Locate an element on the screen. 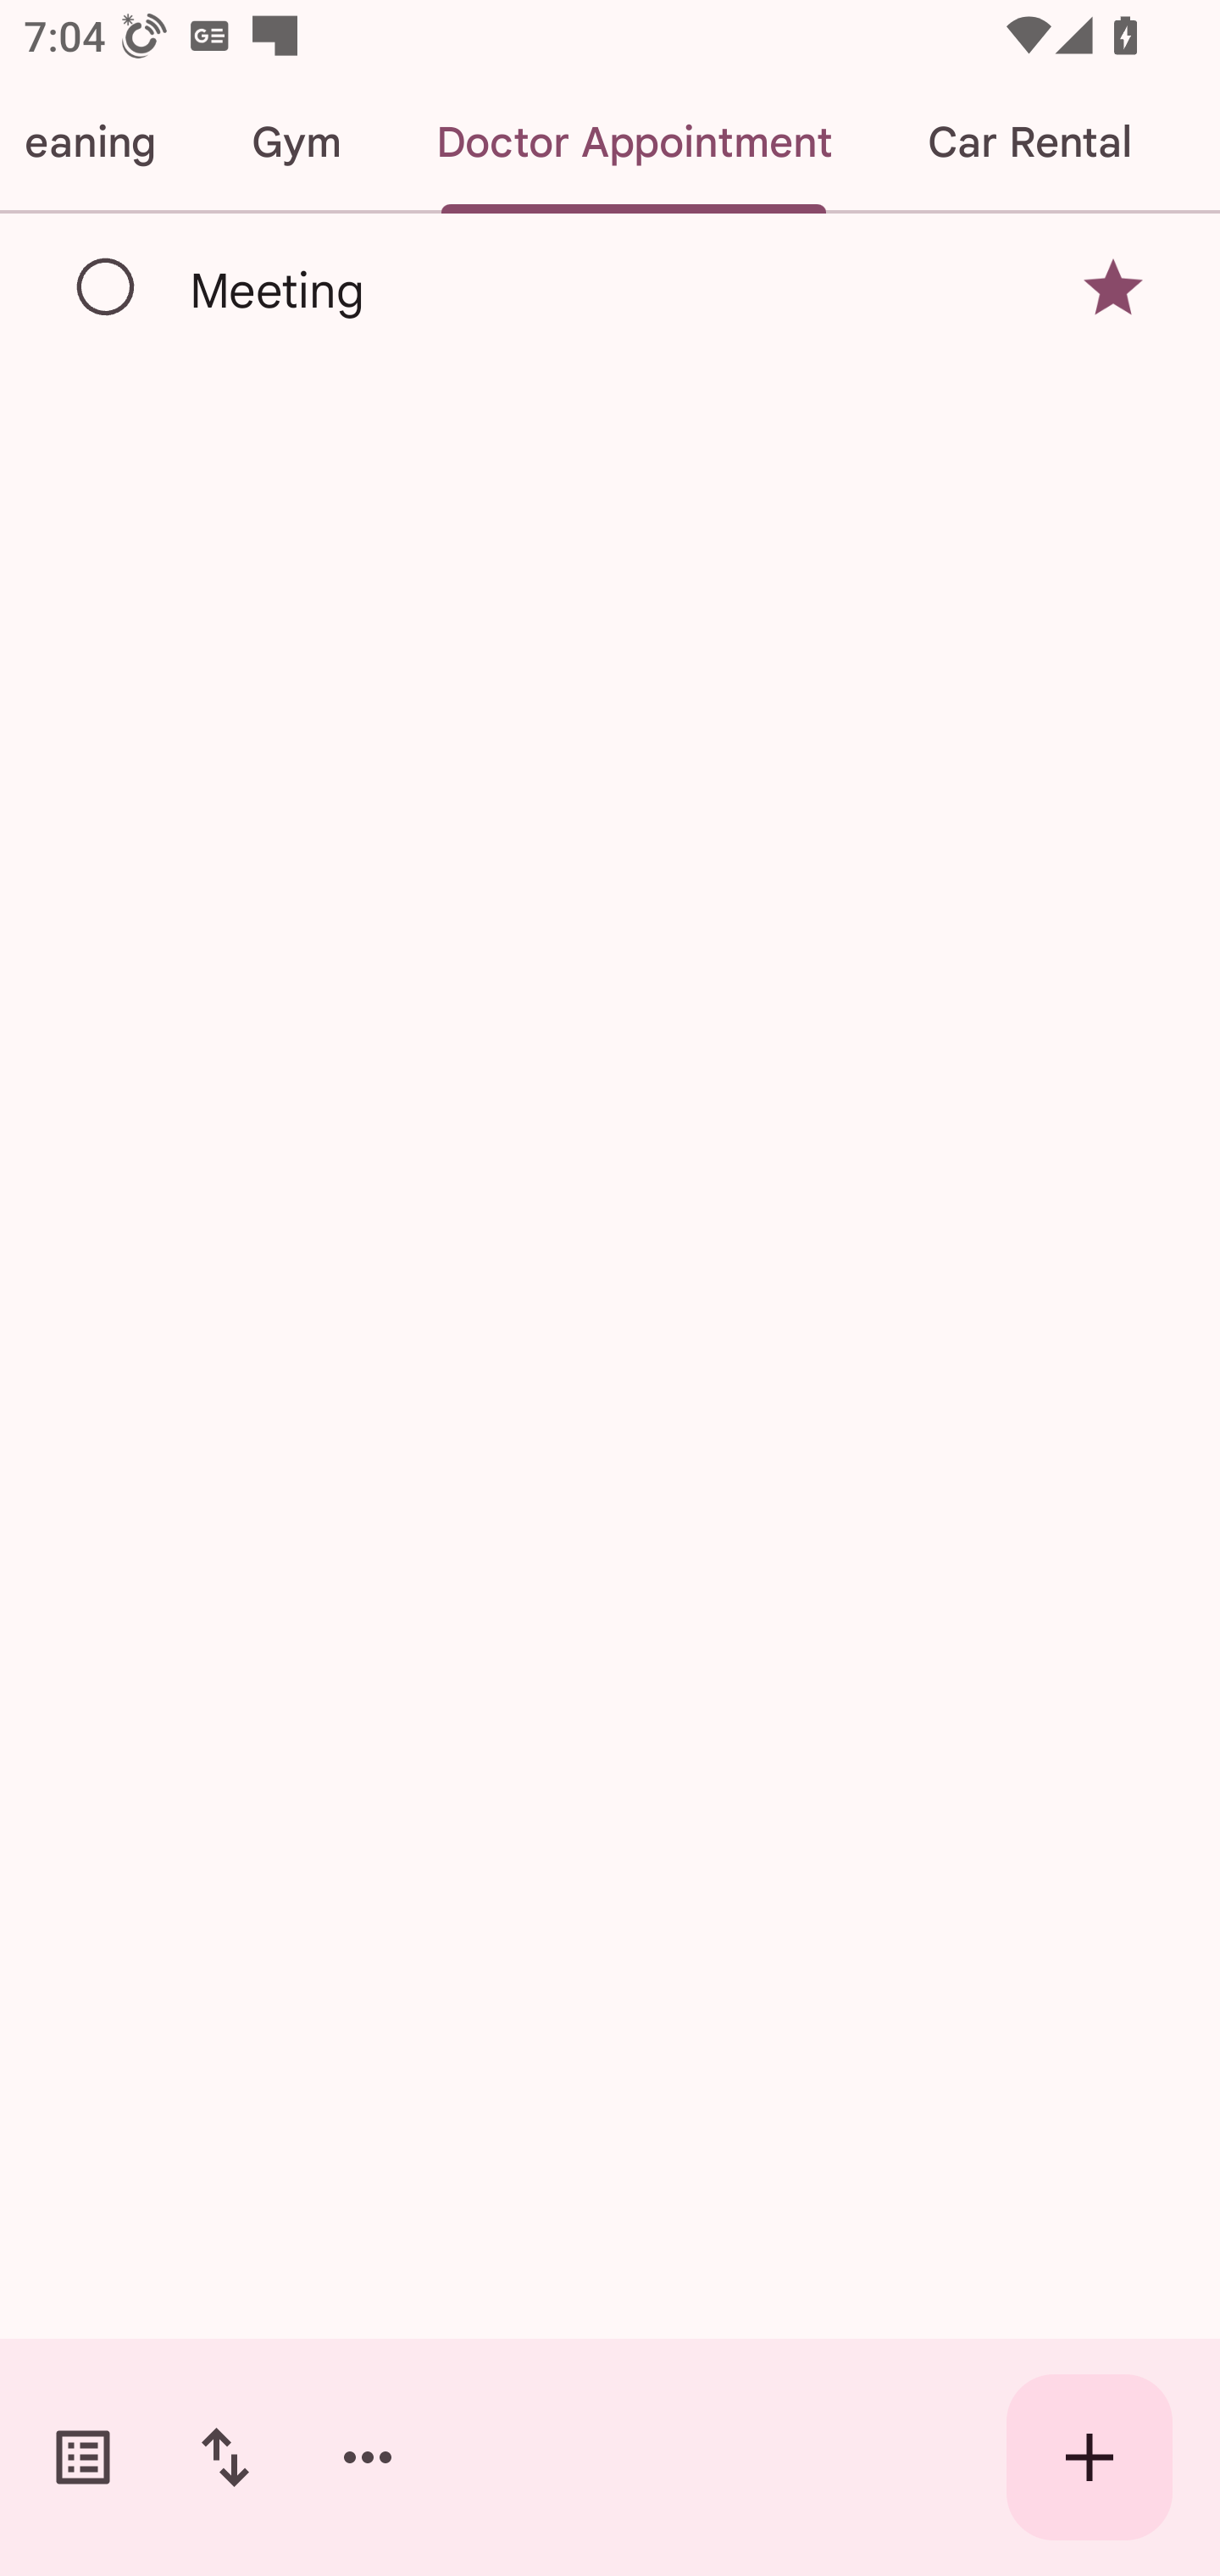  Switch task lists is located at coordinates (83, 2457).